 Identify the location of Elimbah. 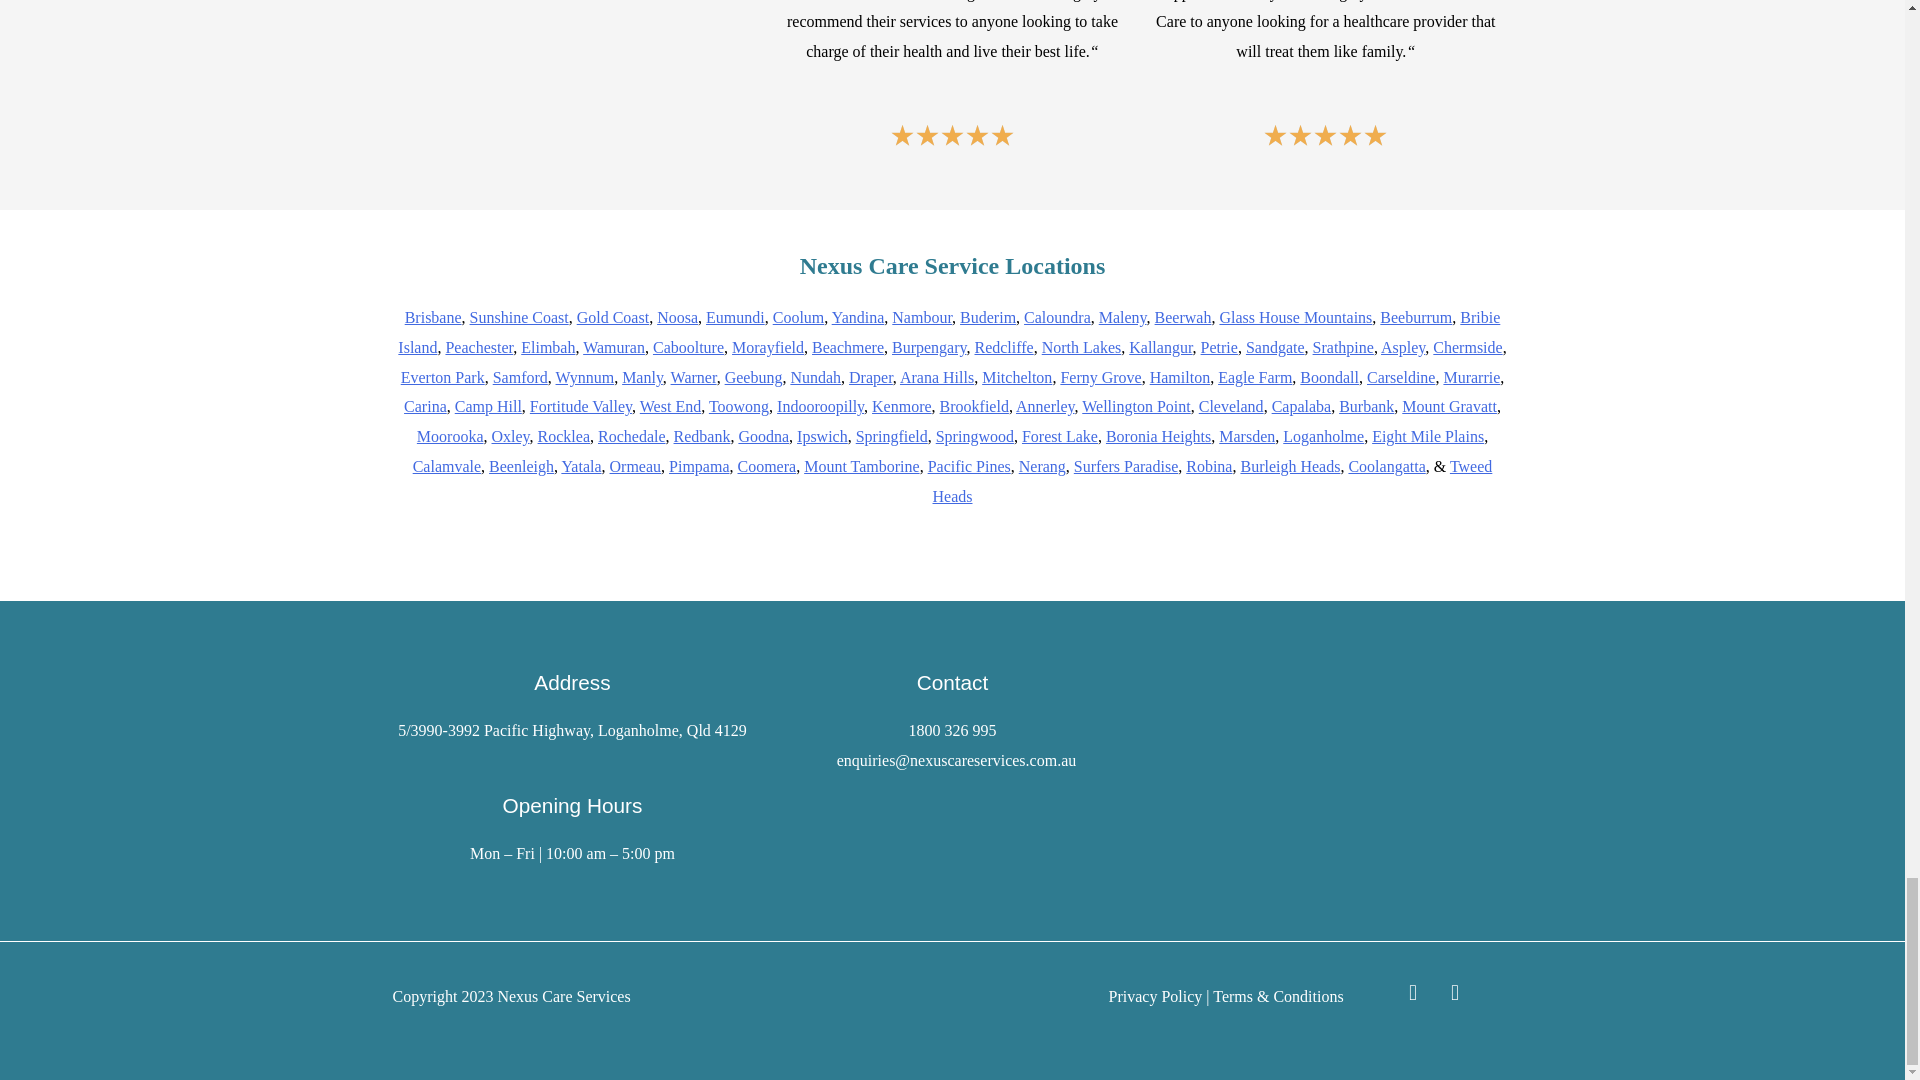
(547, 348).